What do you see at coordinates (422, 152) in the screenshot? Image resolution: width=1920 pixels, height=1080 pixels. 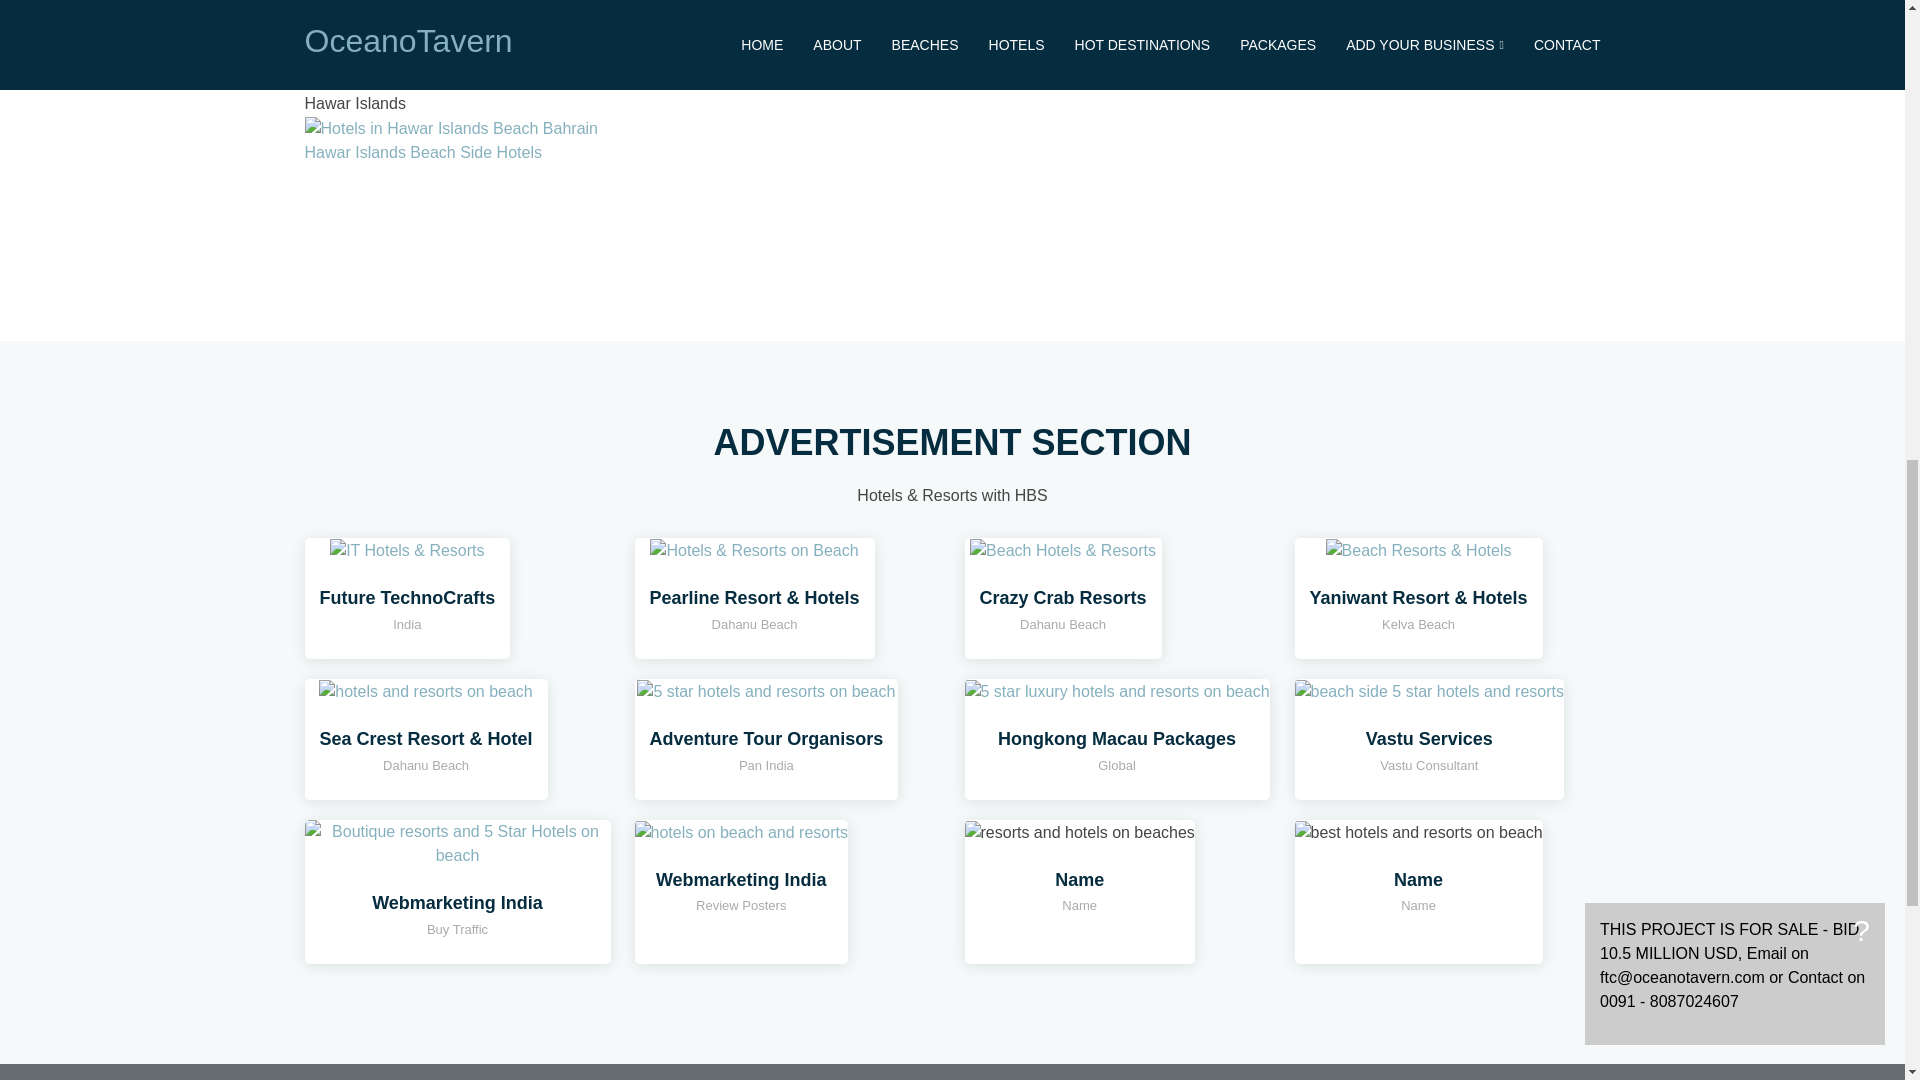 I see `Hawar Islands Beach Side Hotels` at bounding box center [422, 152].